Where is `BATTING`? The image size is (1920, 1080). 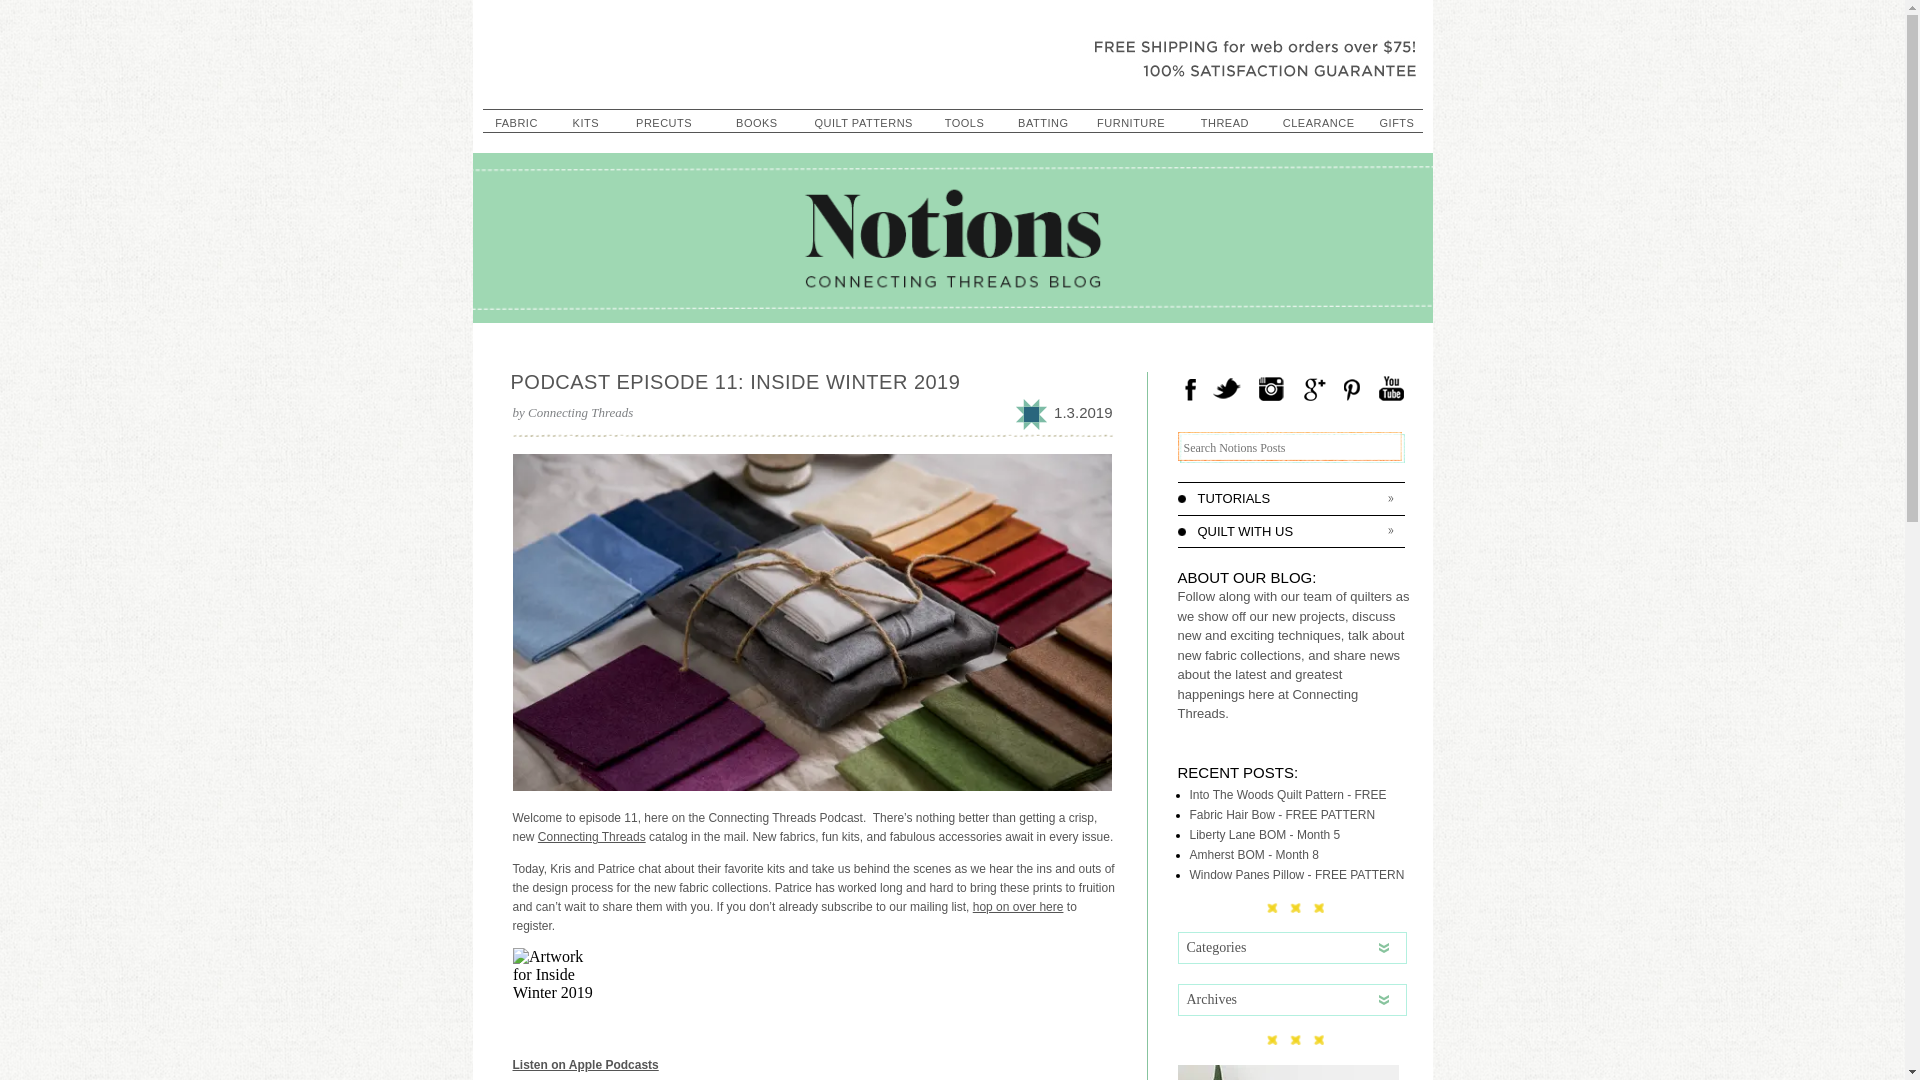 BATTING is located at coordinates (1042, 124).